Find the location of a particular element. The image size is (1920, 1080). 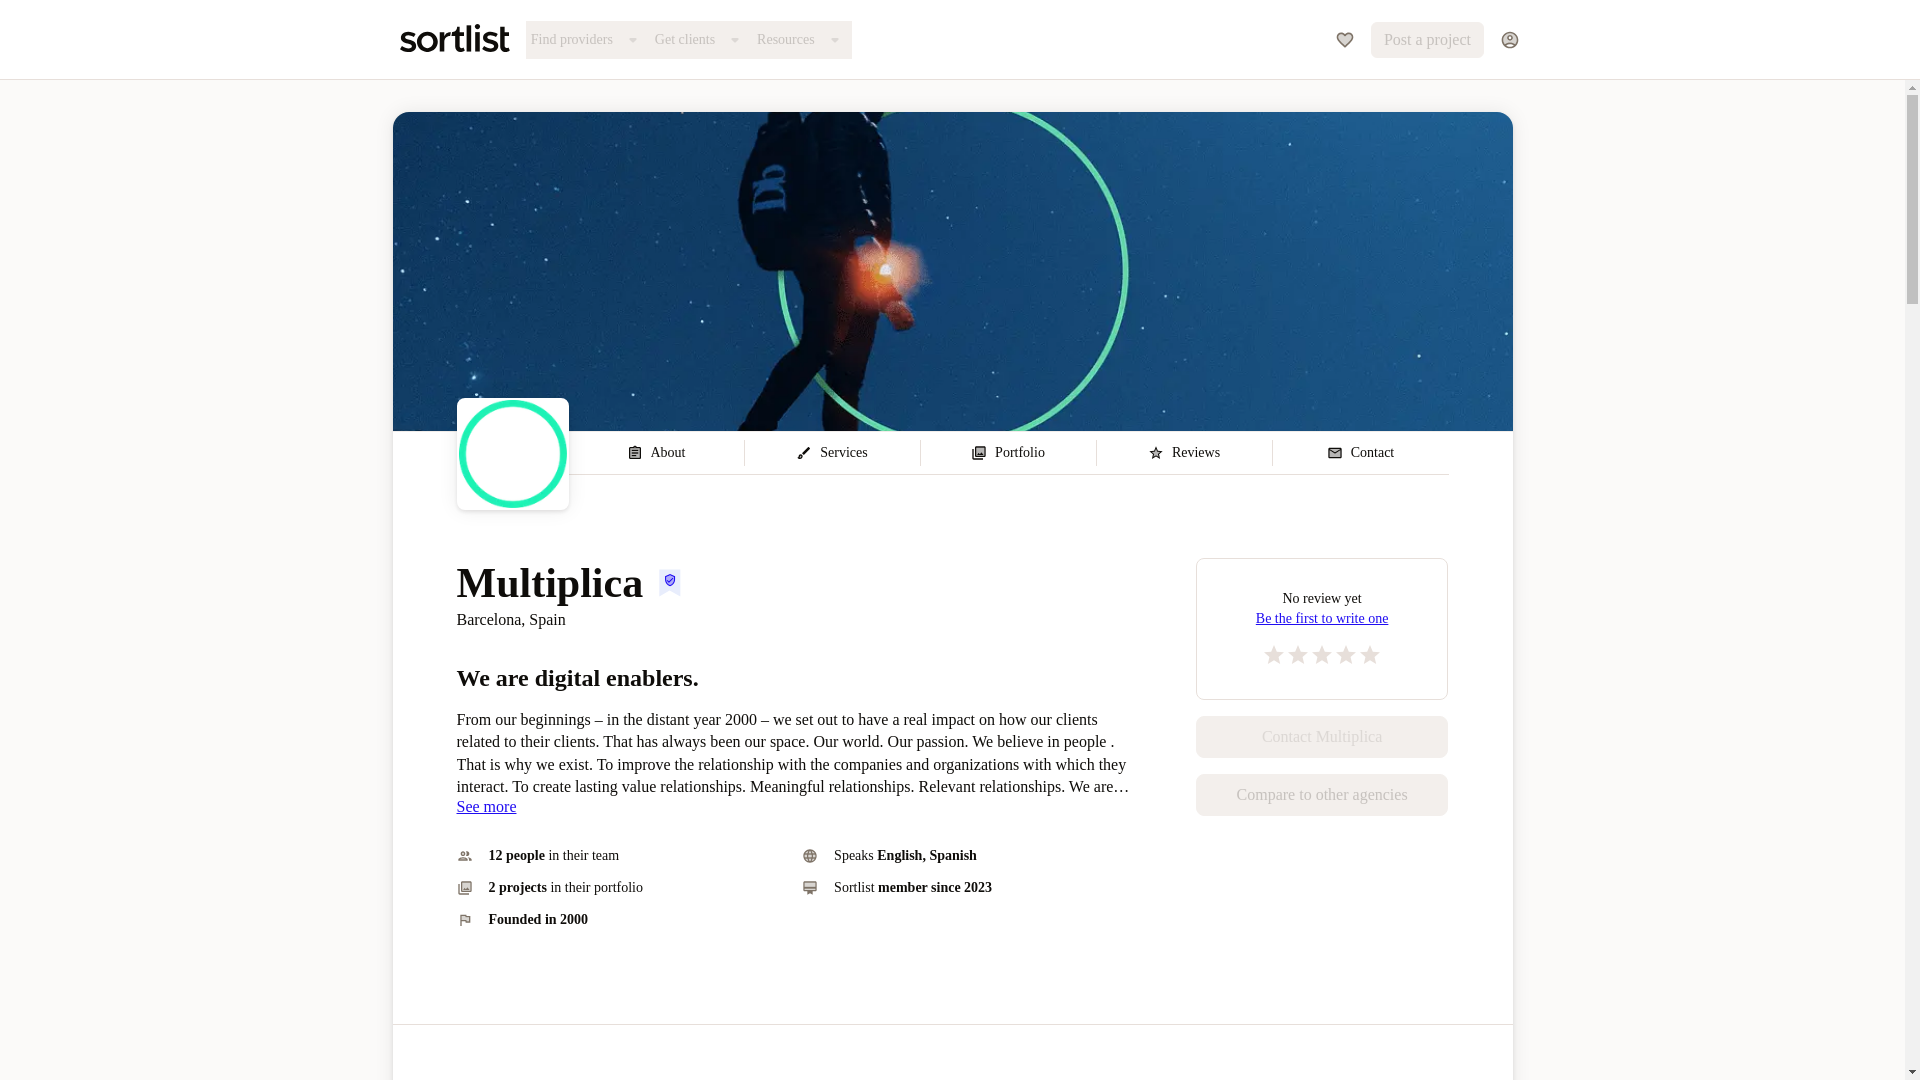

Contact is located at coordinates (1359, 453).